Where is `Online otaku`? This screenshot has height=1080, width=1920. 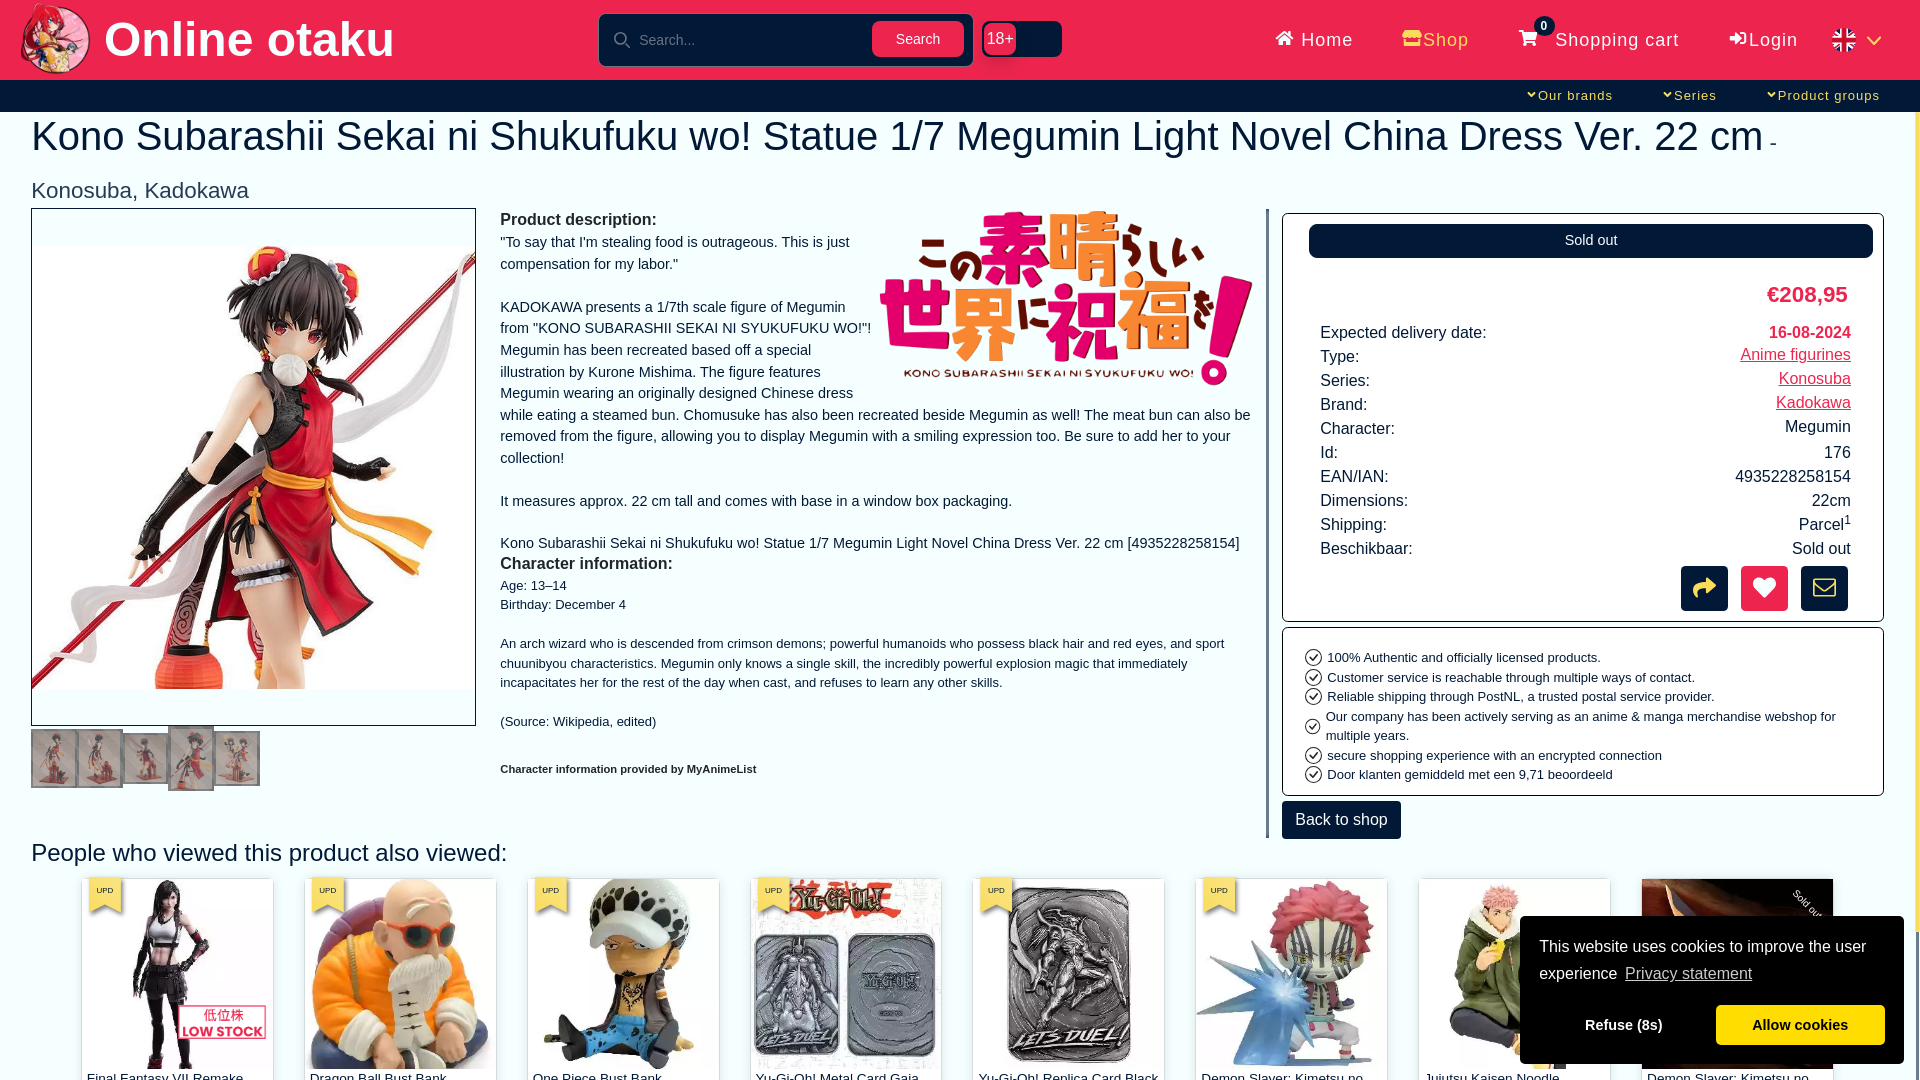
Online otaku is located at coordinates (205, 43).